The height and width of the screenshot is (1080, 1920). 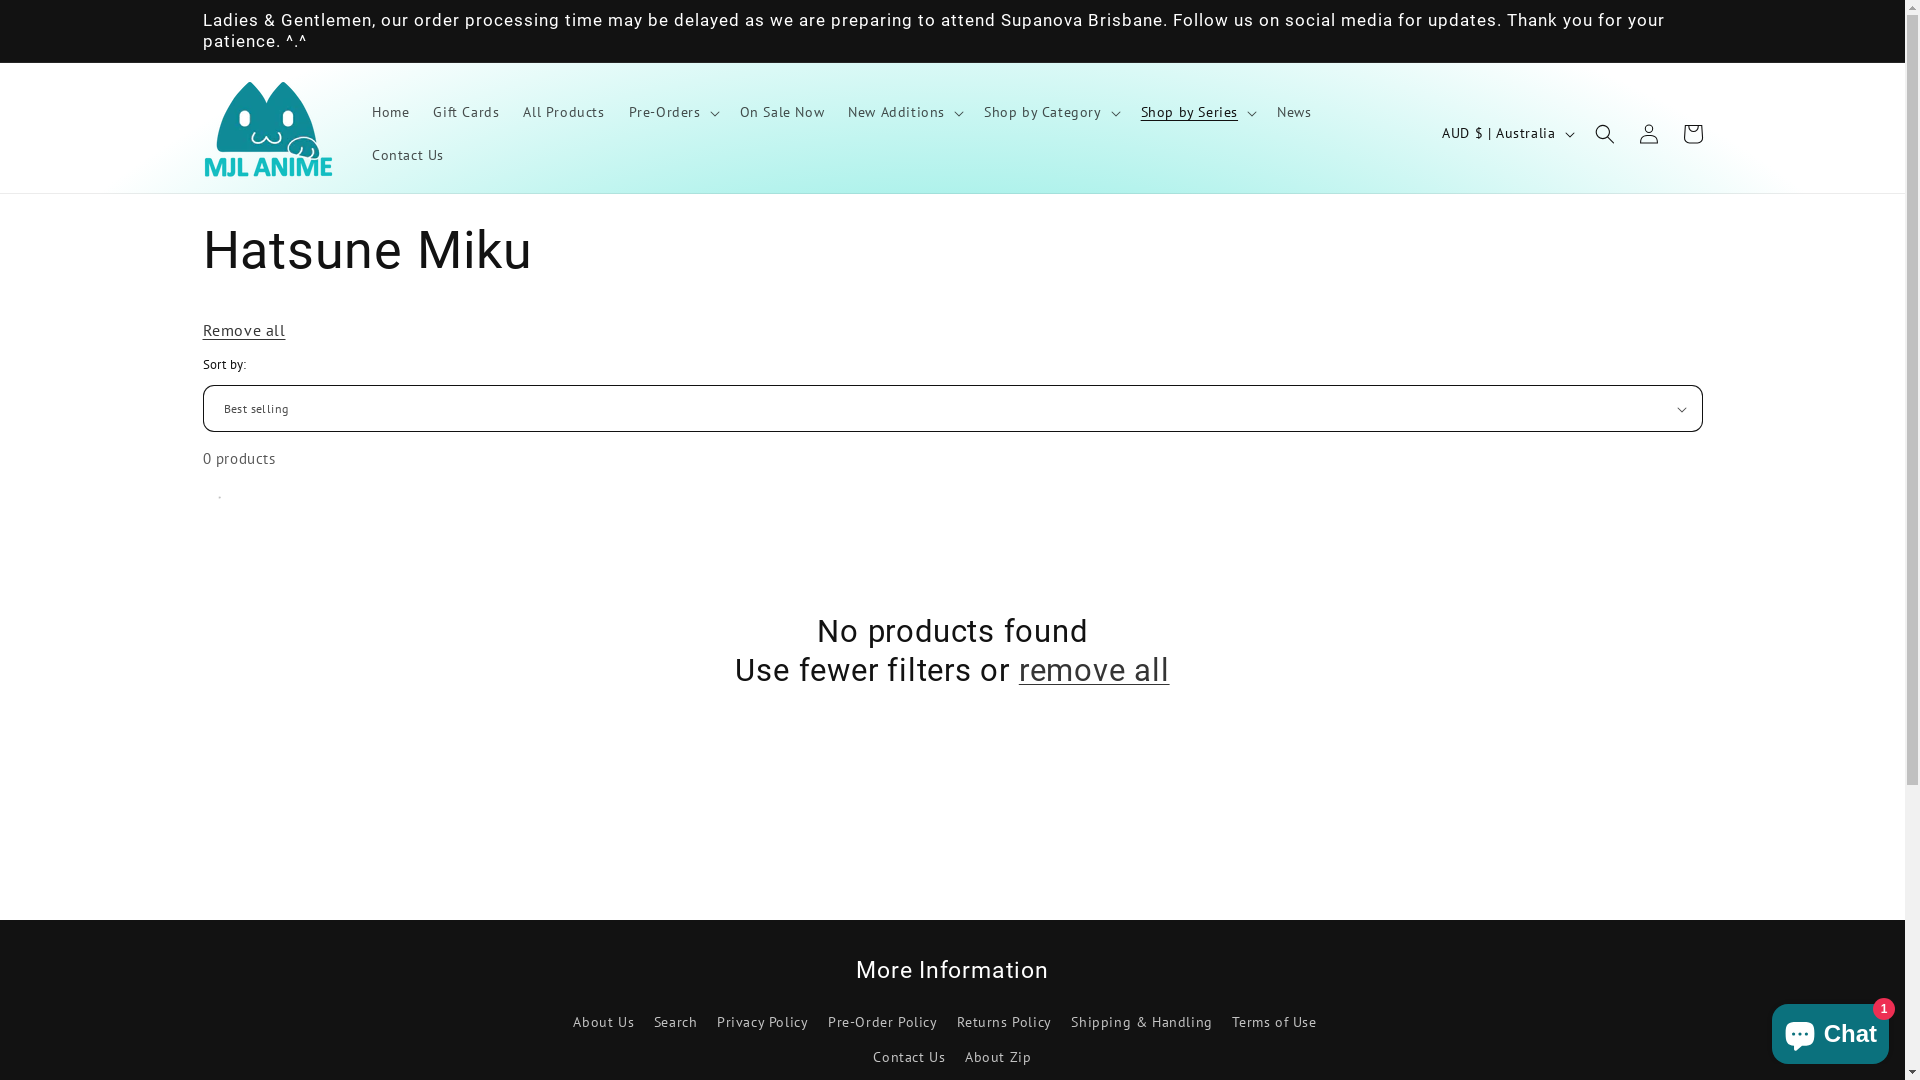 What do you see at coordinates (1094, 671) in the screenshot?
I see `remove all` at bounding box center [1094, 671].